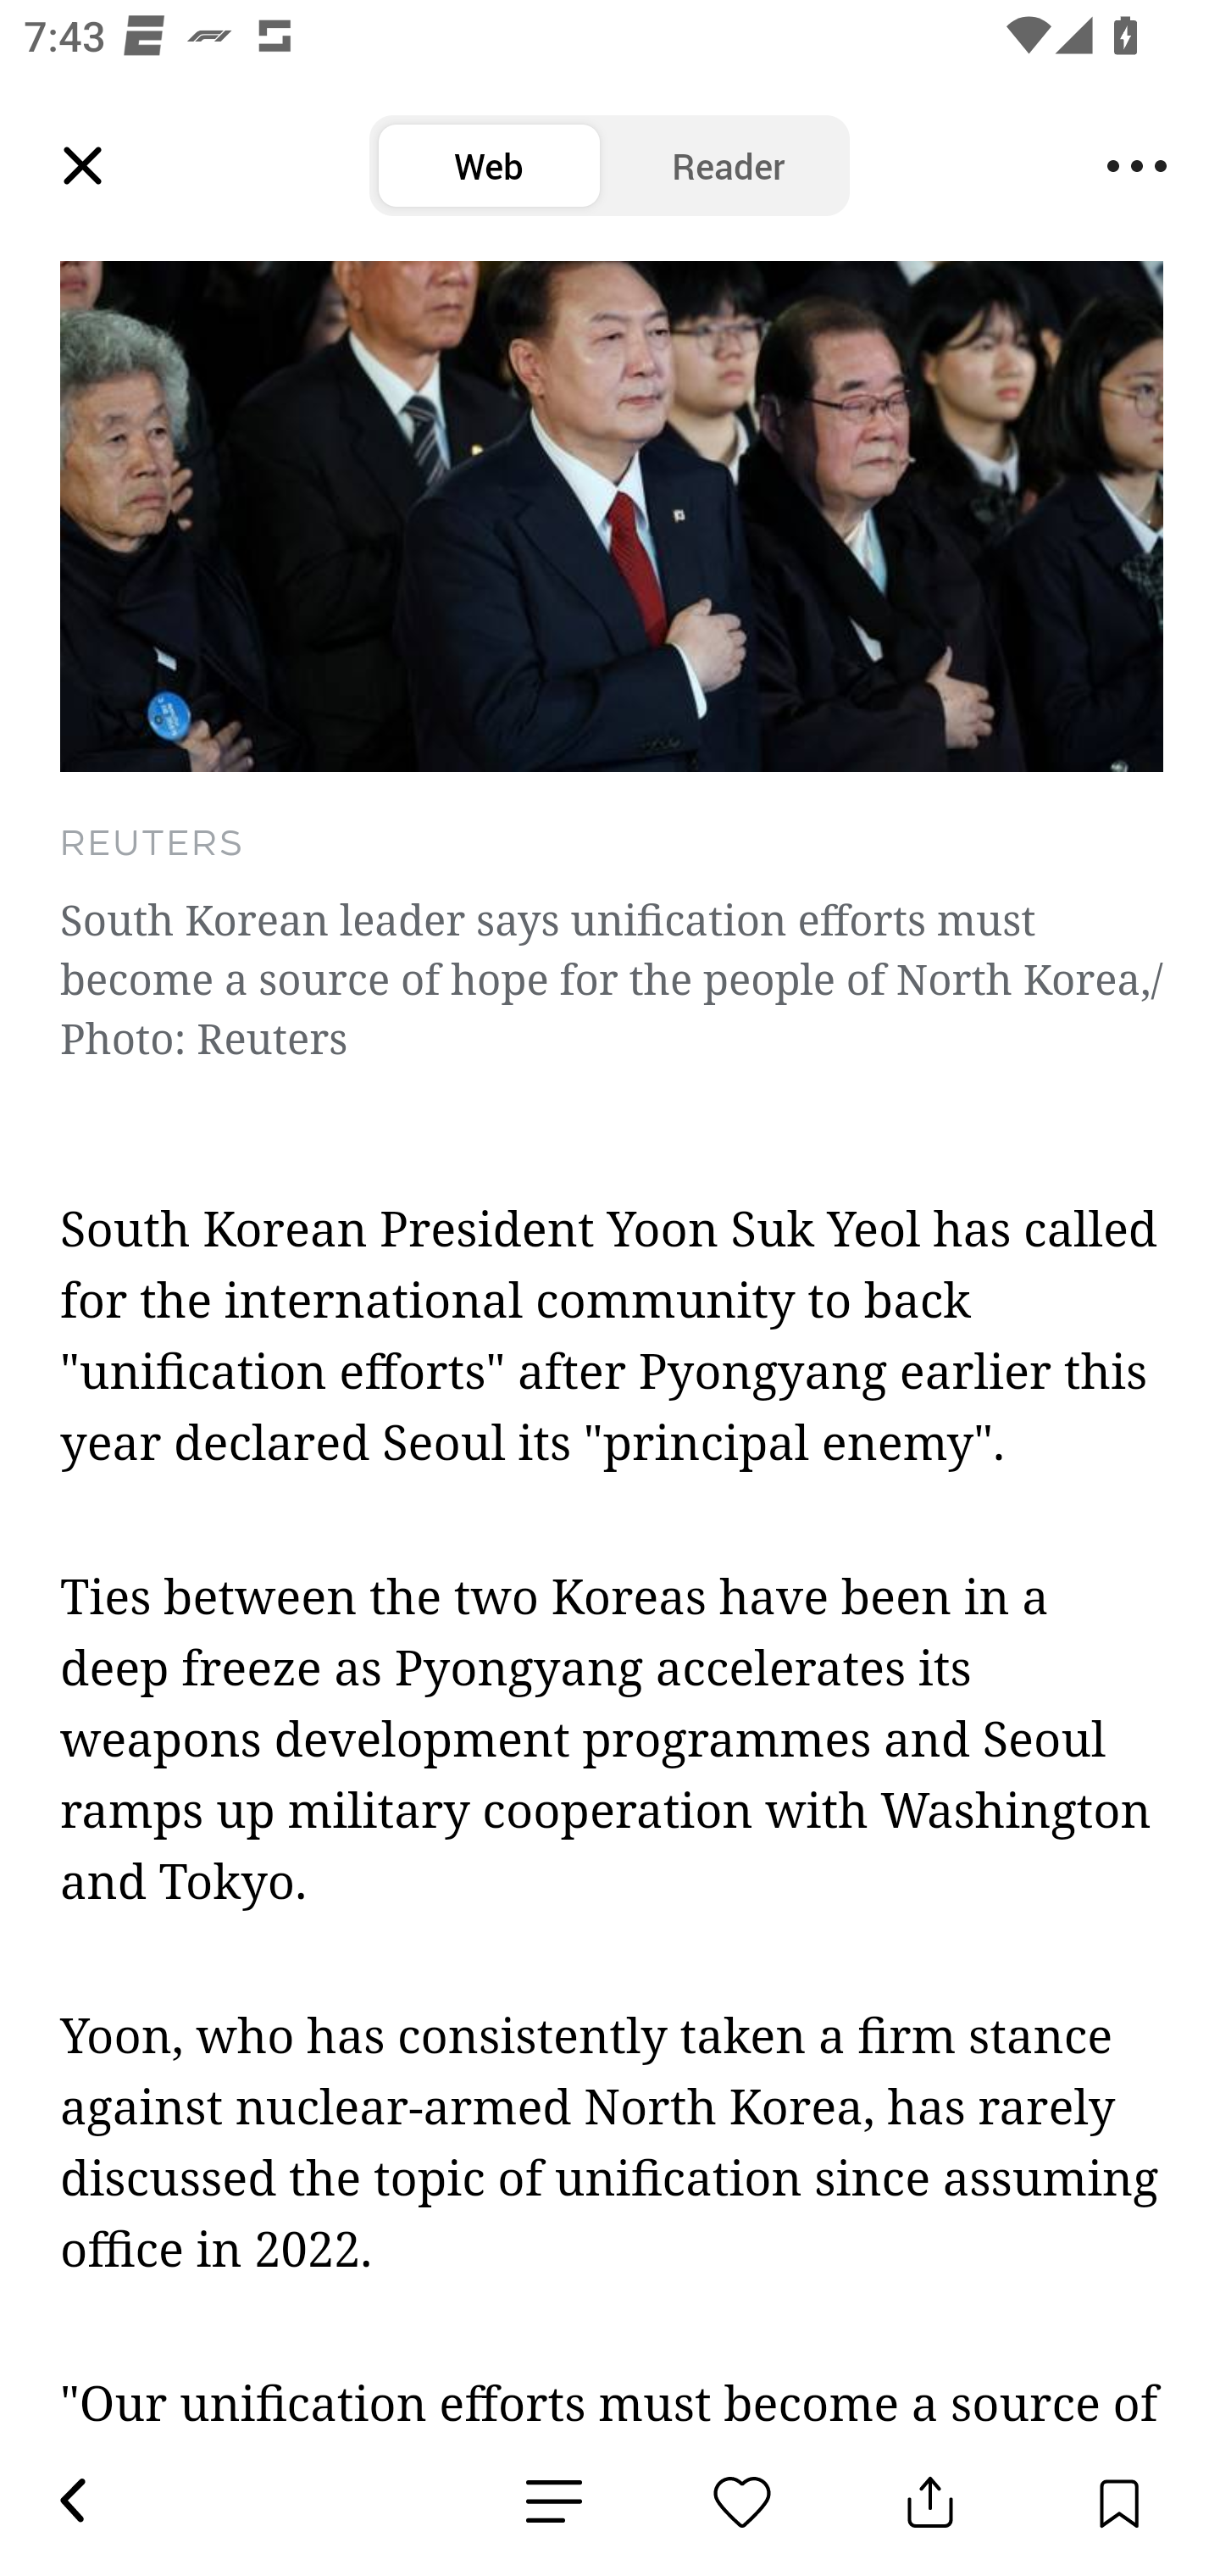 This screenshot has width=1220, height=2576. What do you see at coordinates (1137, 166) in the screenshot?
I see `Menu` at bounding box center [1137, 166].